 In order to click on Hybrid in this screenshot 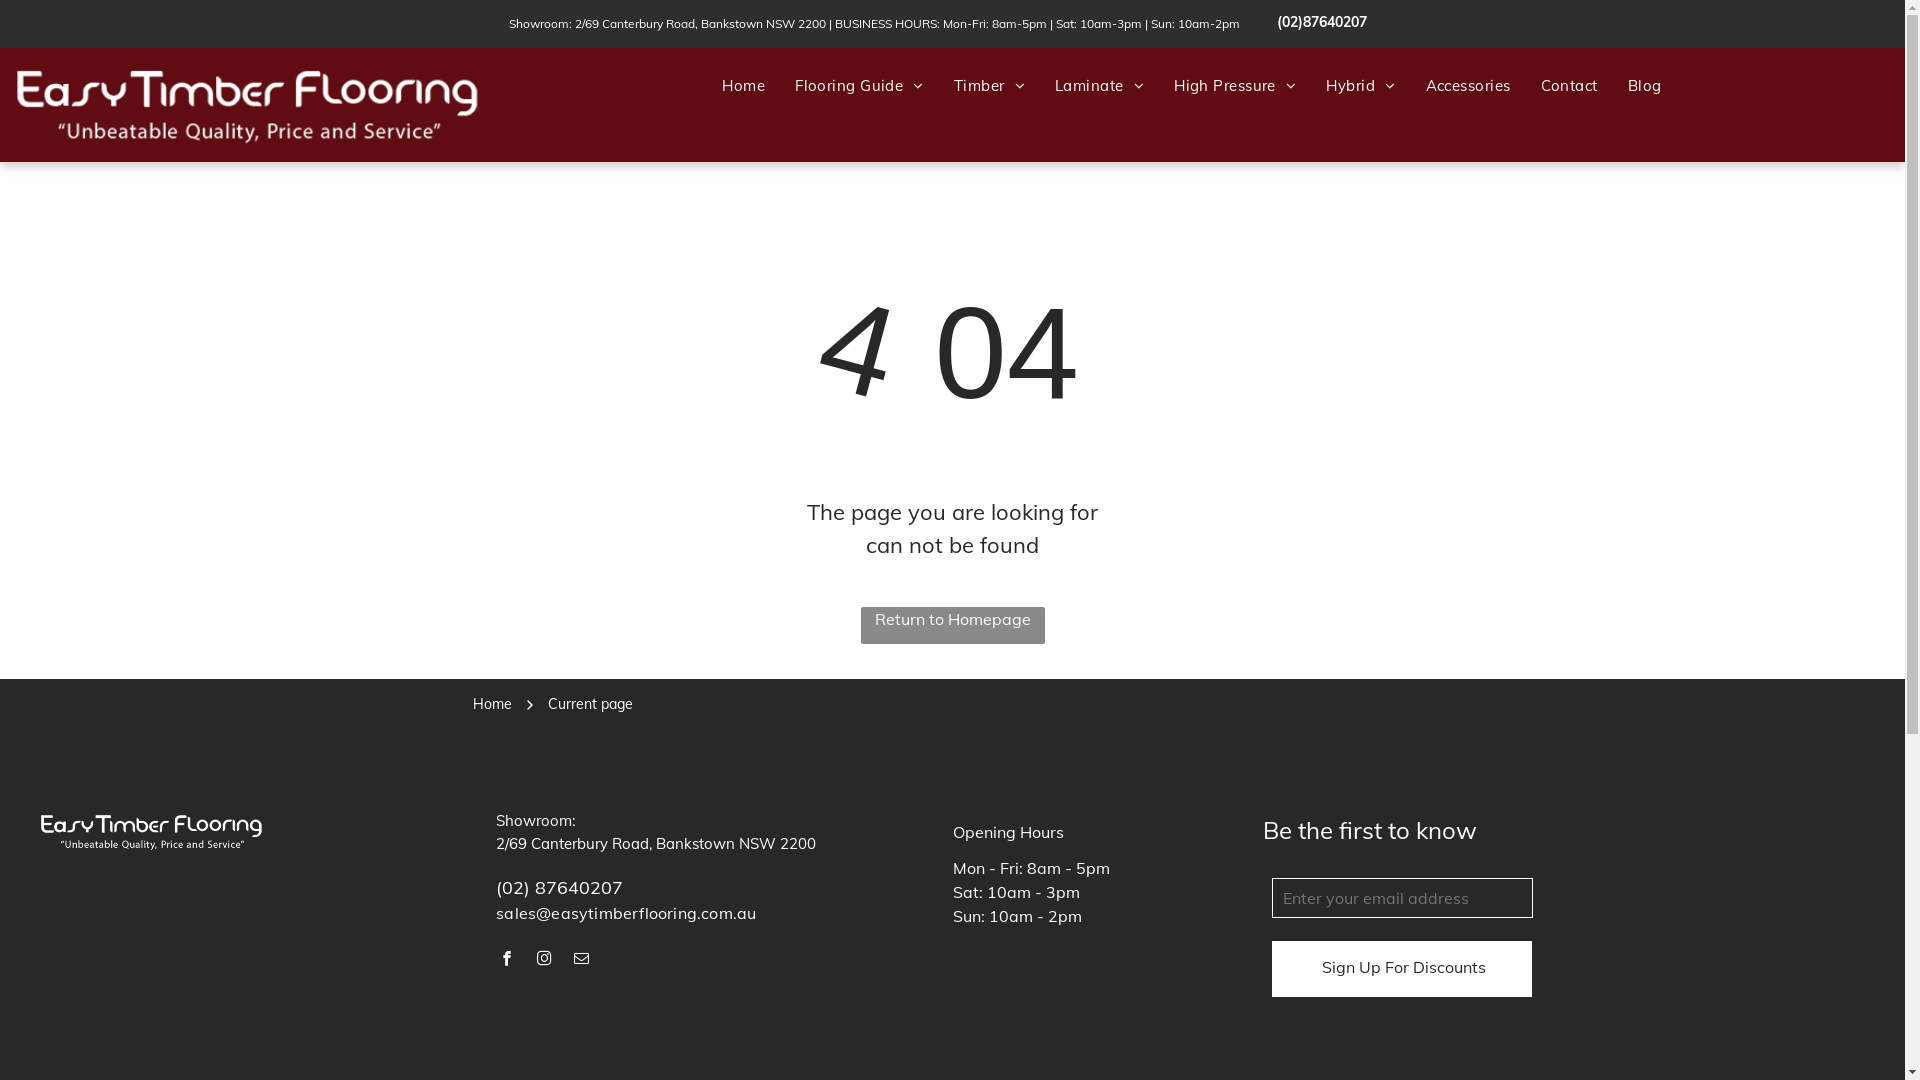, I will do `click(1360, 86)`.